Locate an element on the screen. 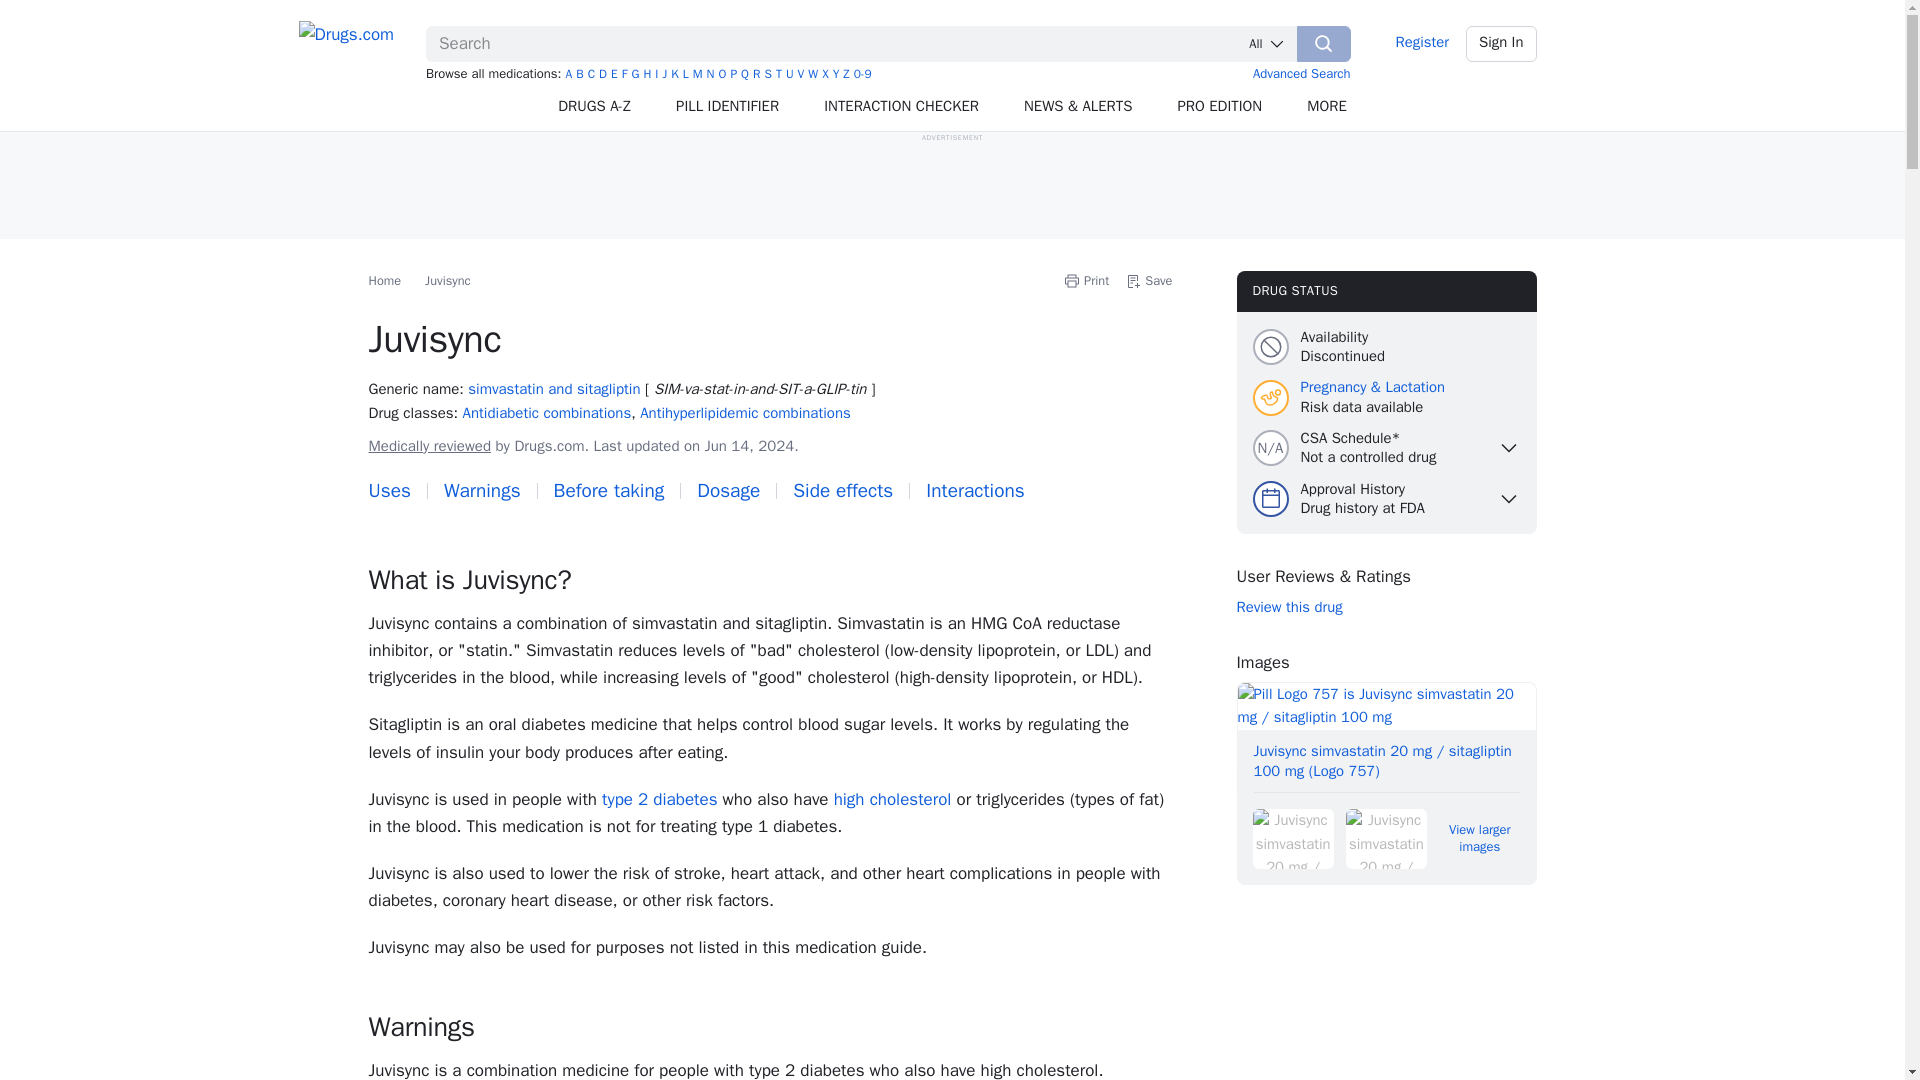 This screenshot has width=1920, height=1080. T is located at coordinates (778, 74).